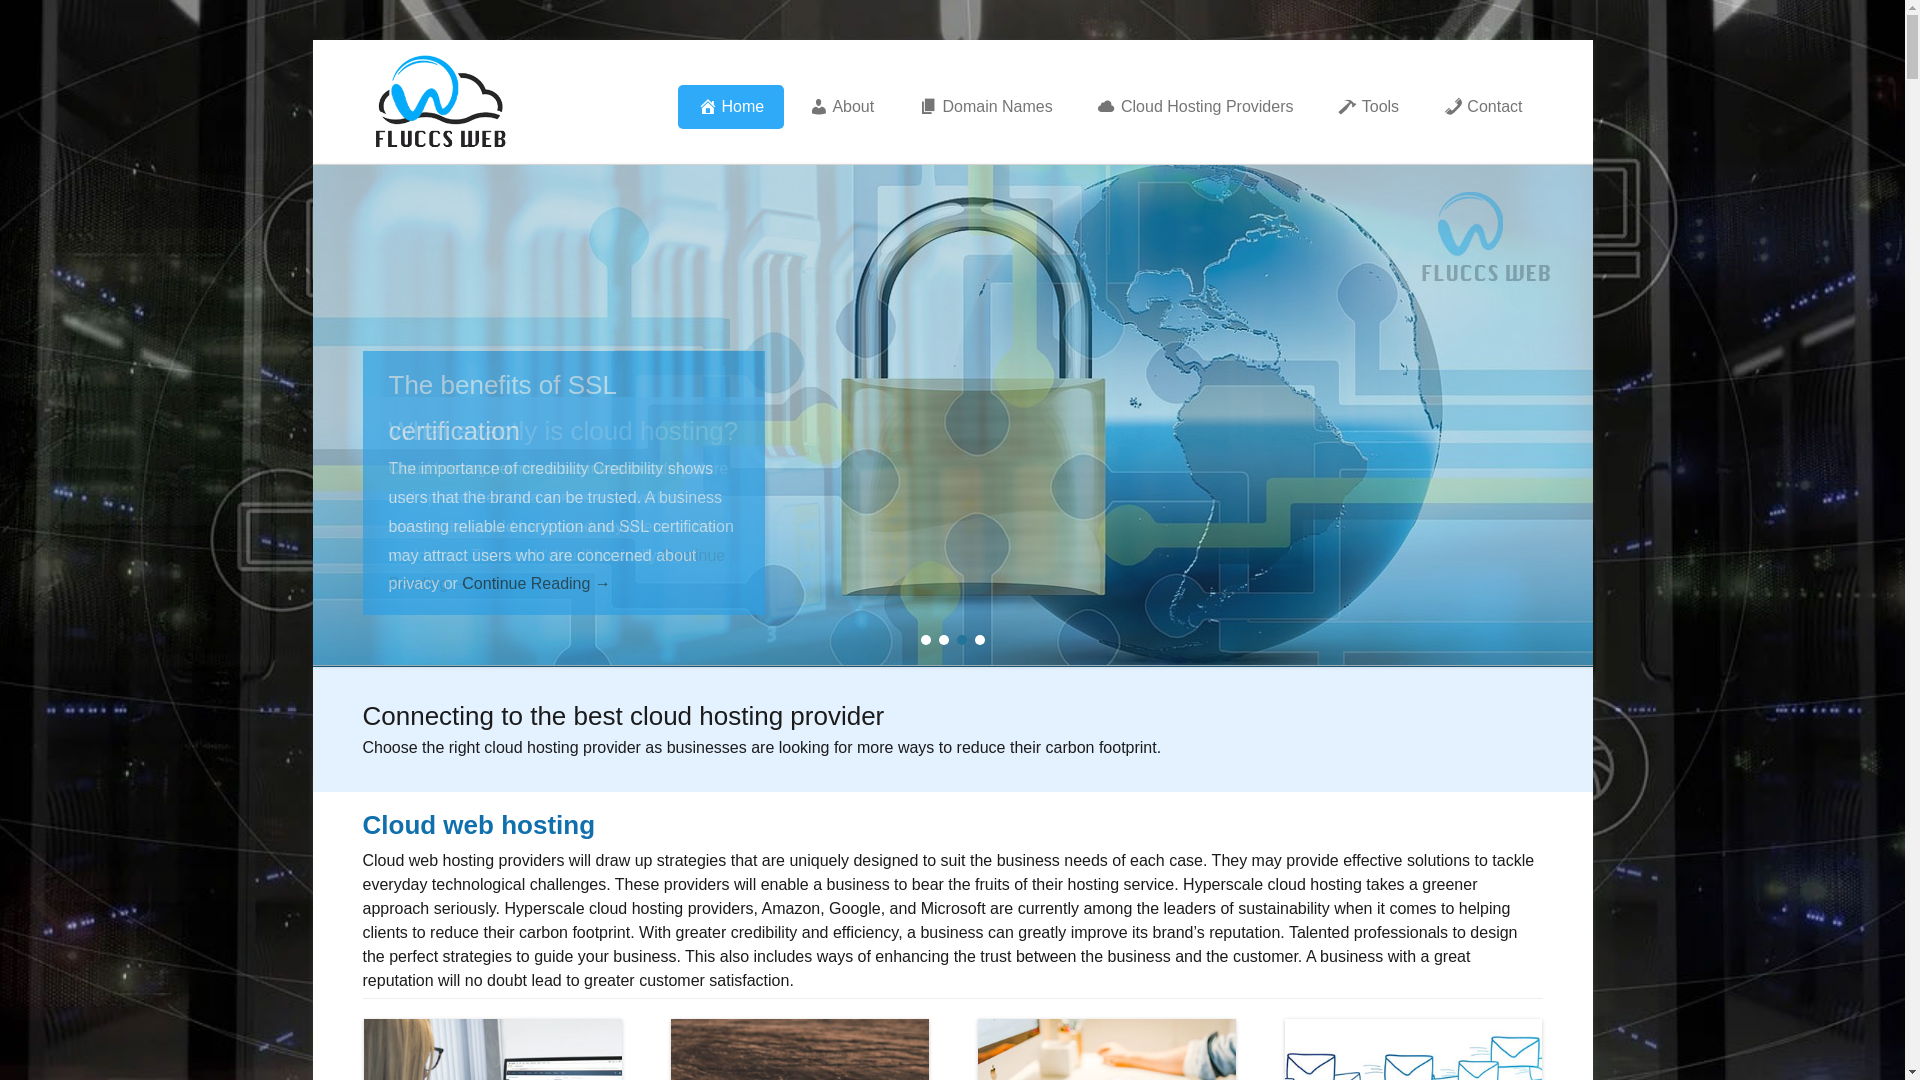  Describe the element at coordinates (731, 107) in the screenshot. I see `Home` at that location.